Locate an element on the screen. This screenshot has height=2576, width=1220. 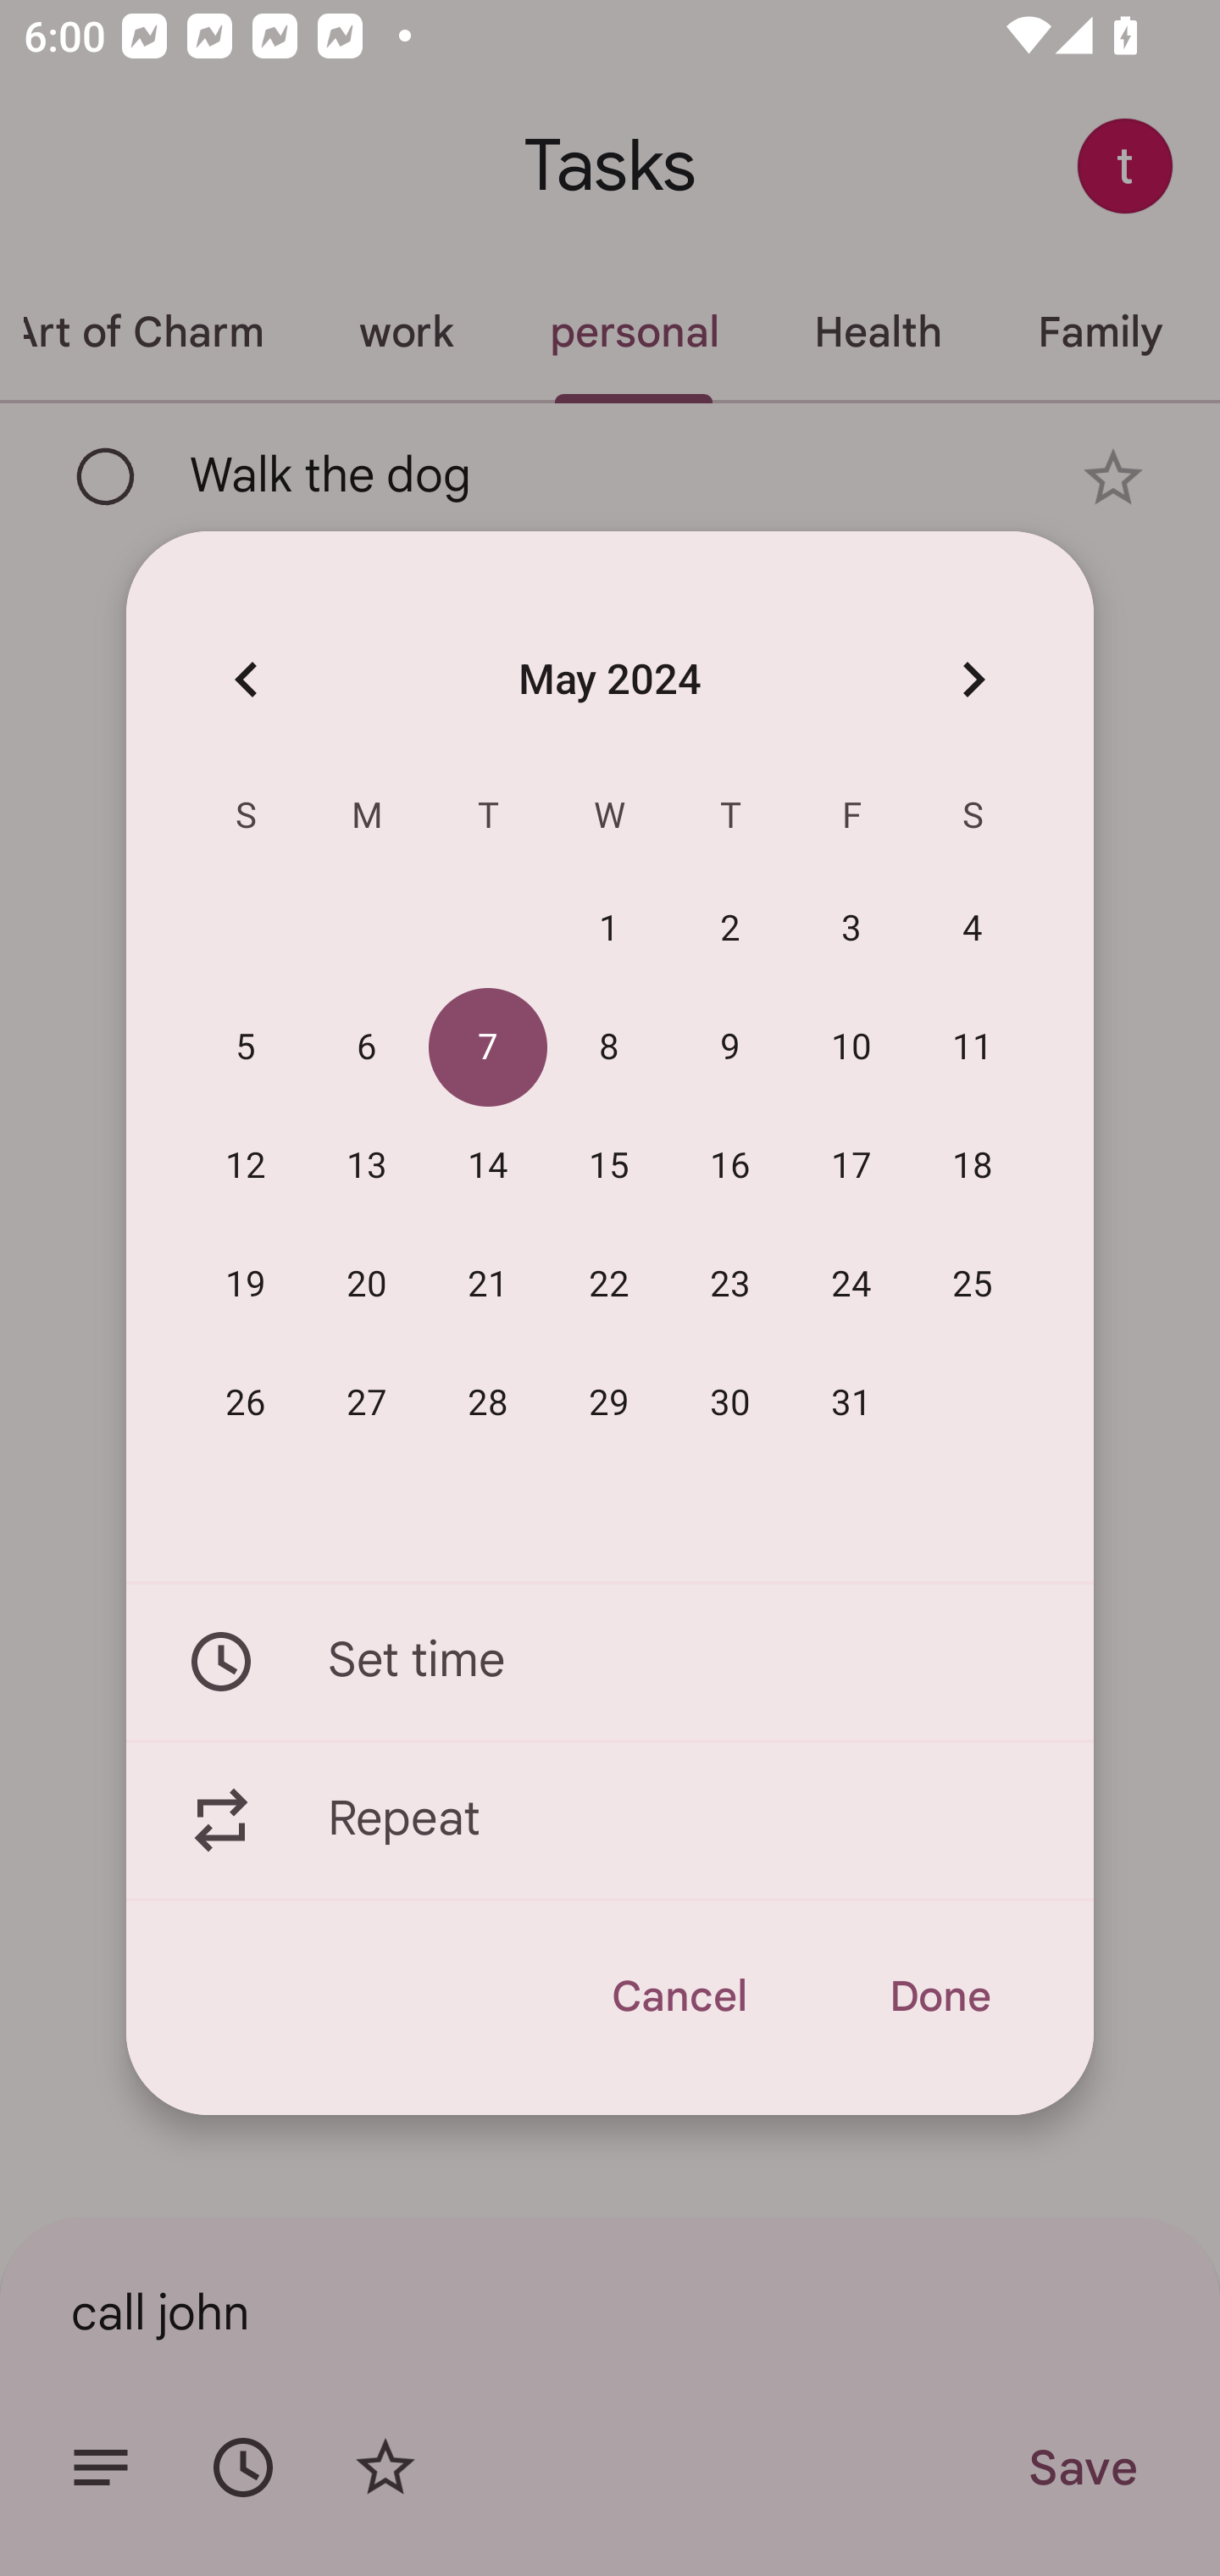
13 13 May 2024 is located at coordinates (367, 1167).